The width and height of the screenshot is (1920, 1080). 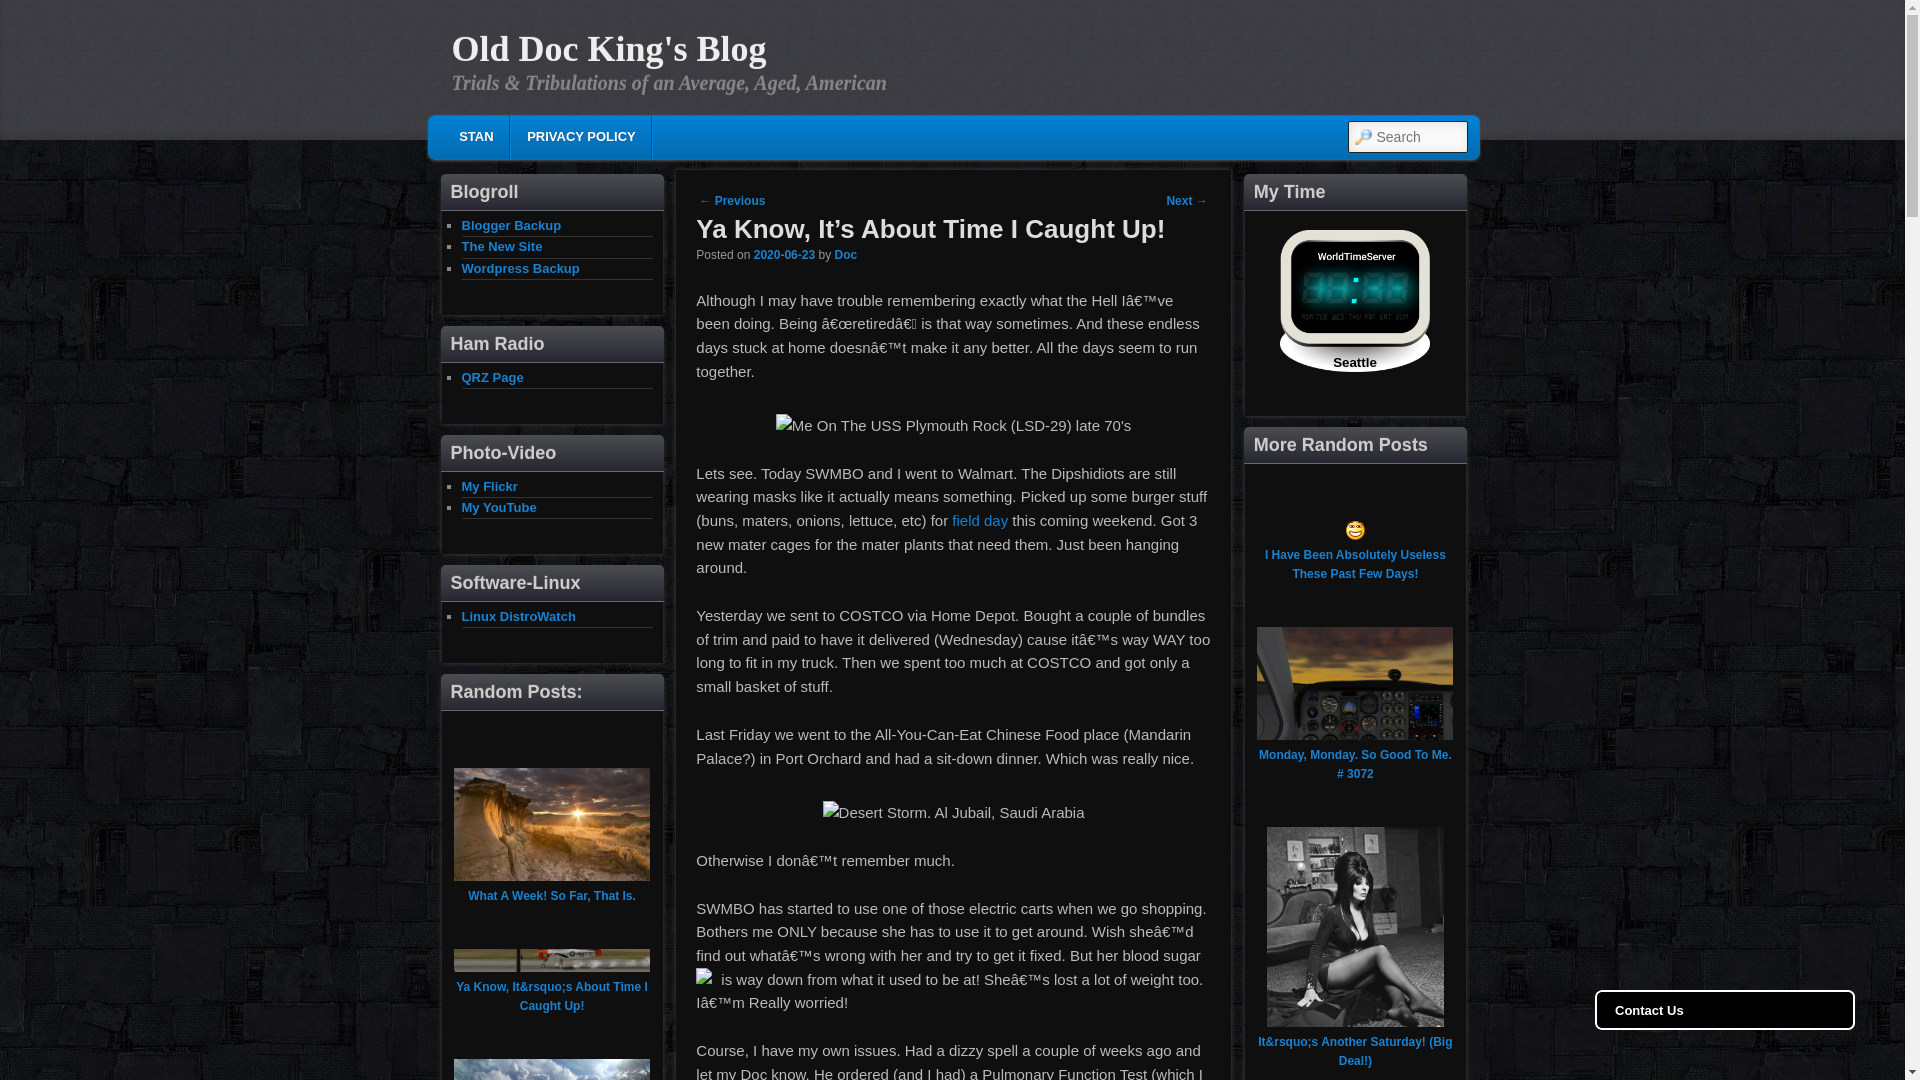 What do you see at coordinates (580, 136) in the screenshot?
I see `PRIVACY POLICY` at bounding box center [580, 136].